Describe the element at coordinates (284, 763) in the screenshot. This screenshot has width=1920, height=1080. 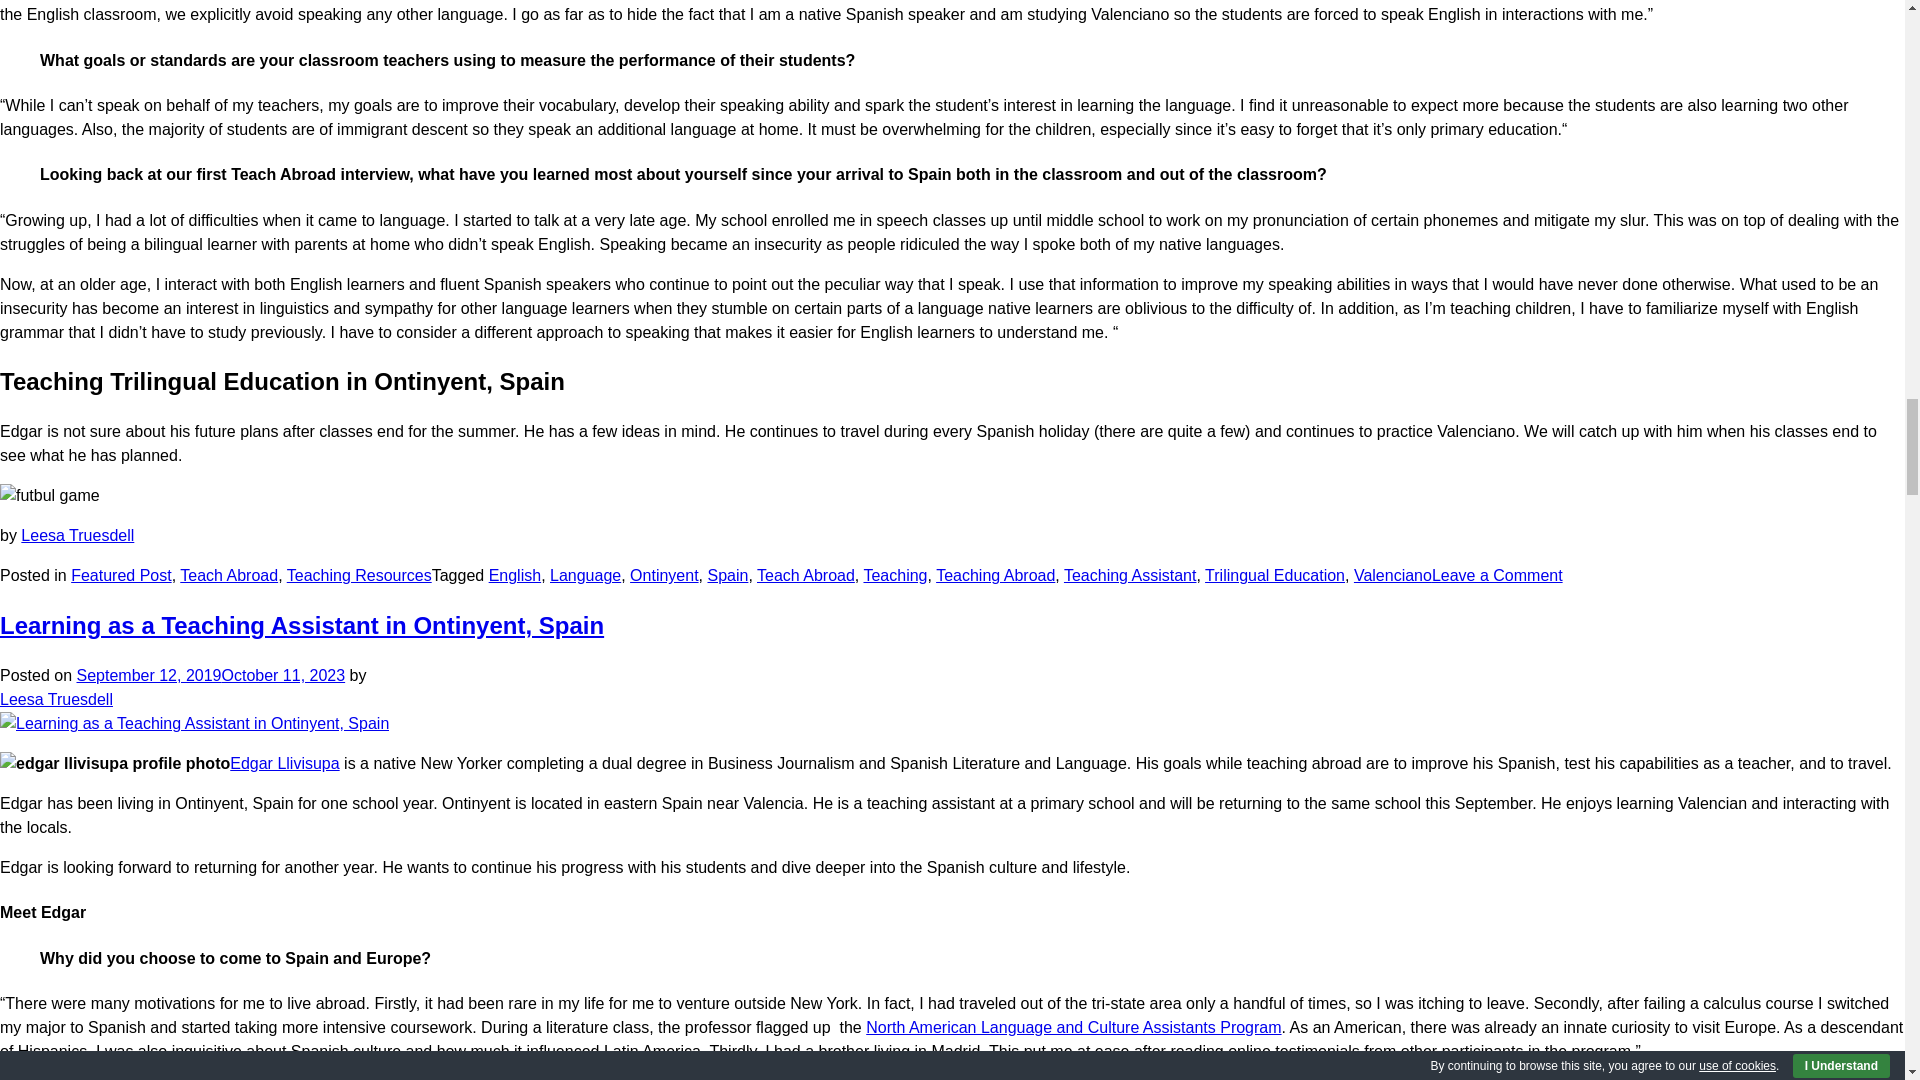
I see `Edgar Llivisupa` at that location.